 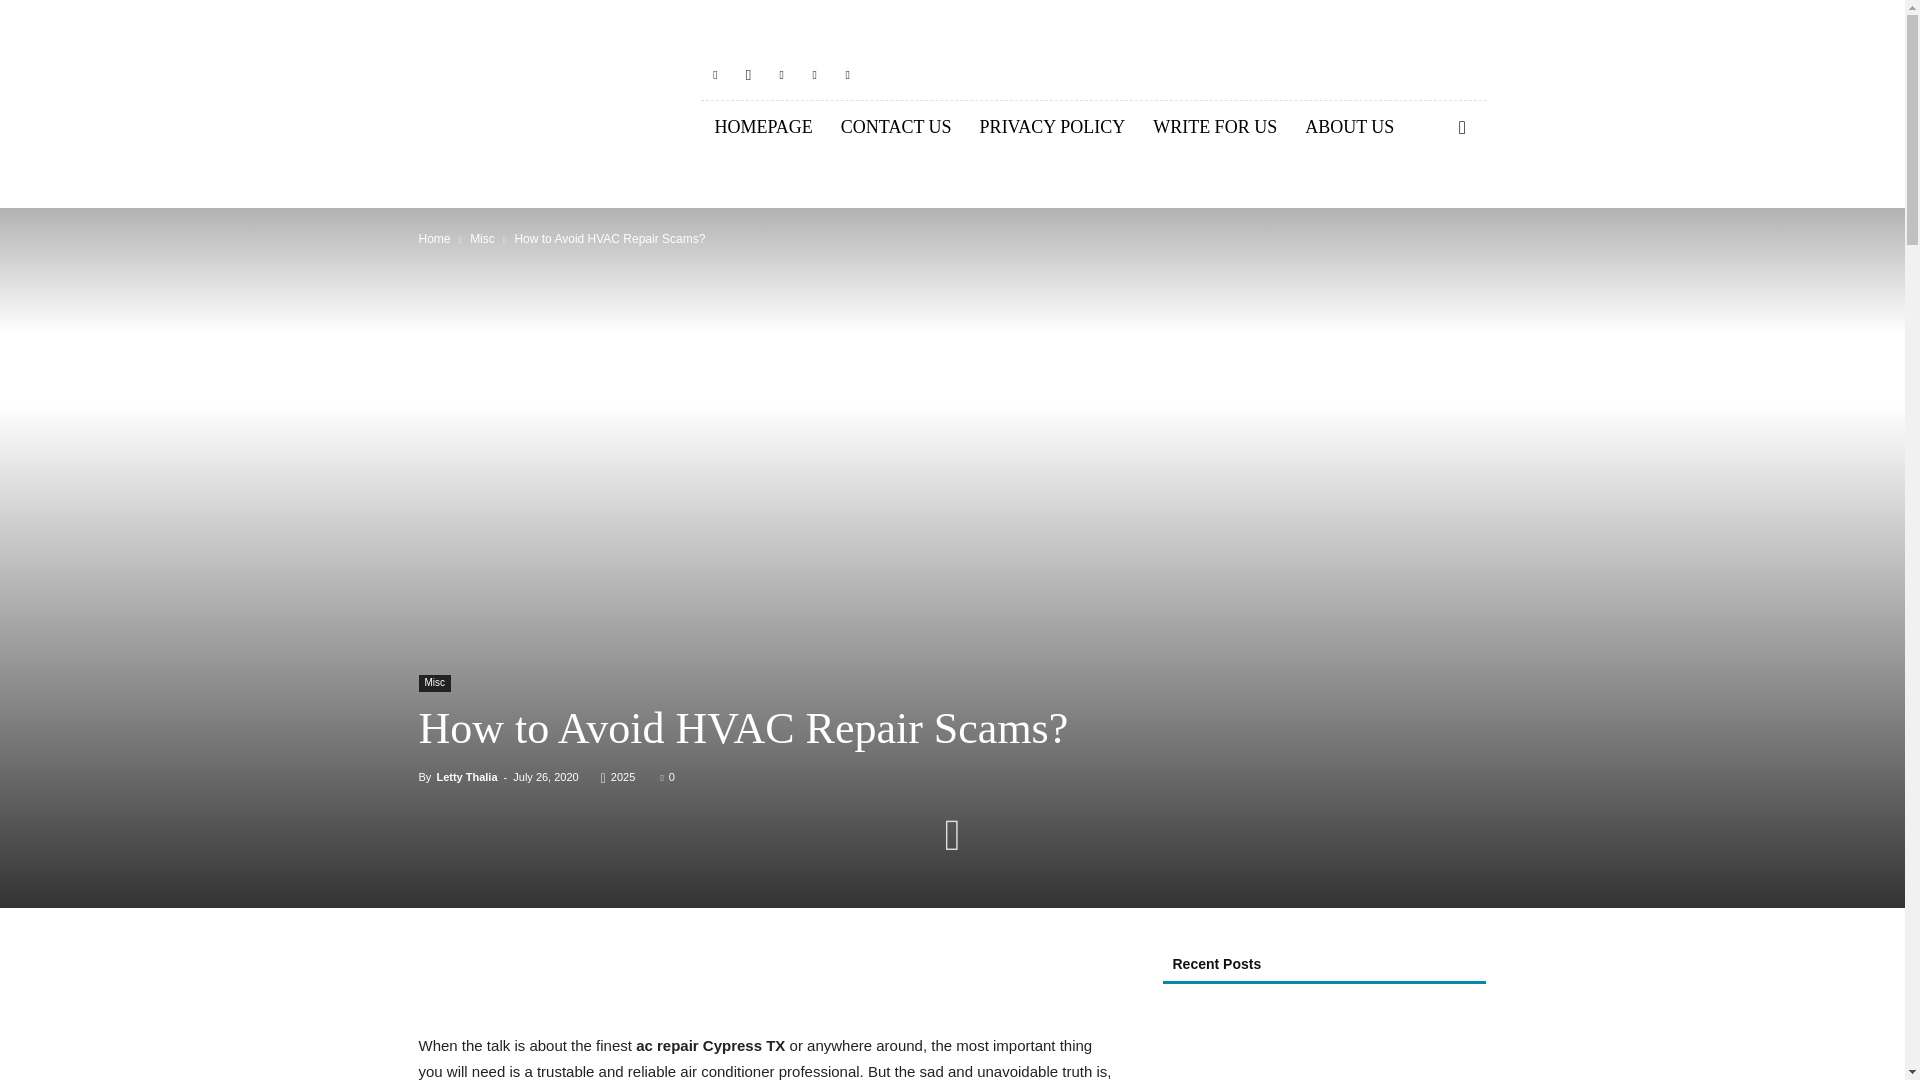 What do you see at coordinates (762, 128) in the screenshot?
I see `HOMEPAGE` at bounding box center [762, 128].